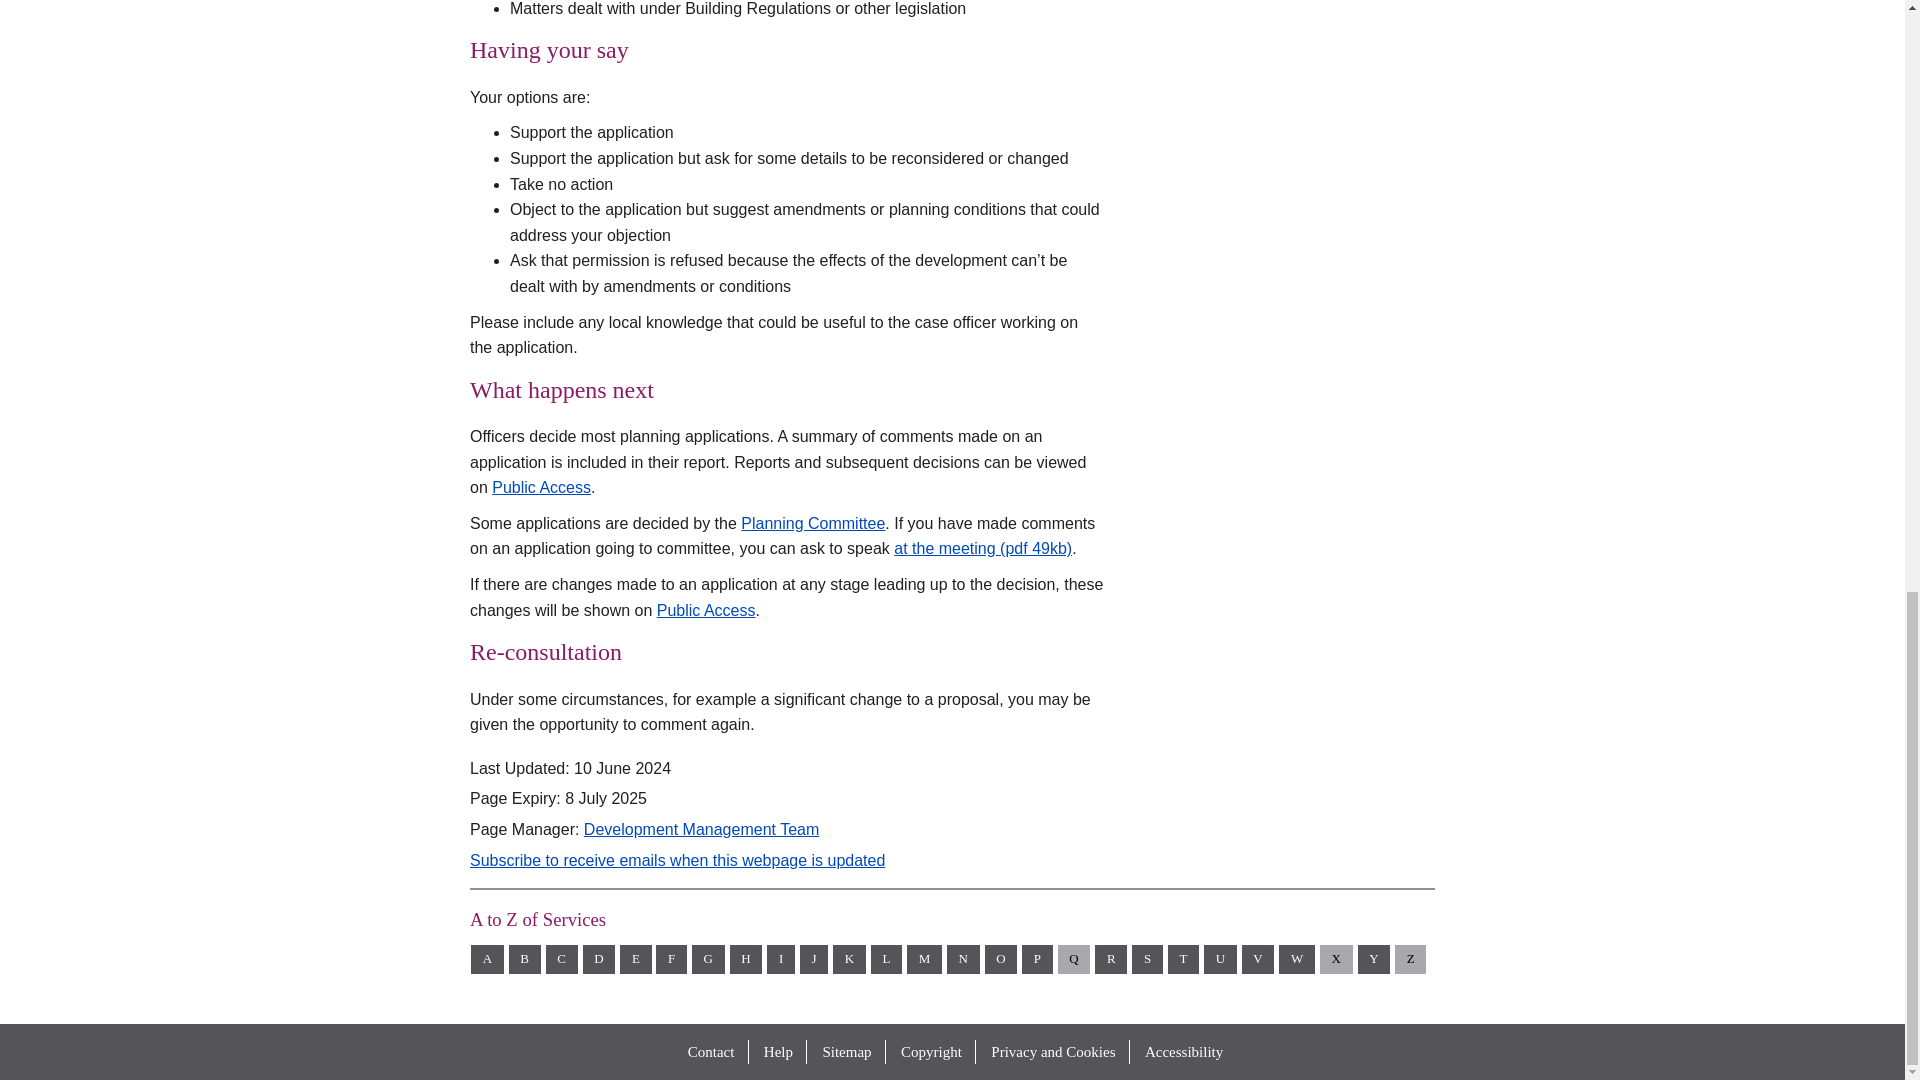 This screenshot has width=1920, height=1080. Describe the element at coordinates (524, 960) in the screenshot. I see `B` at that location.